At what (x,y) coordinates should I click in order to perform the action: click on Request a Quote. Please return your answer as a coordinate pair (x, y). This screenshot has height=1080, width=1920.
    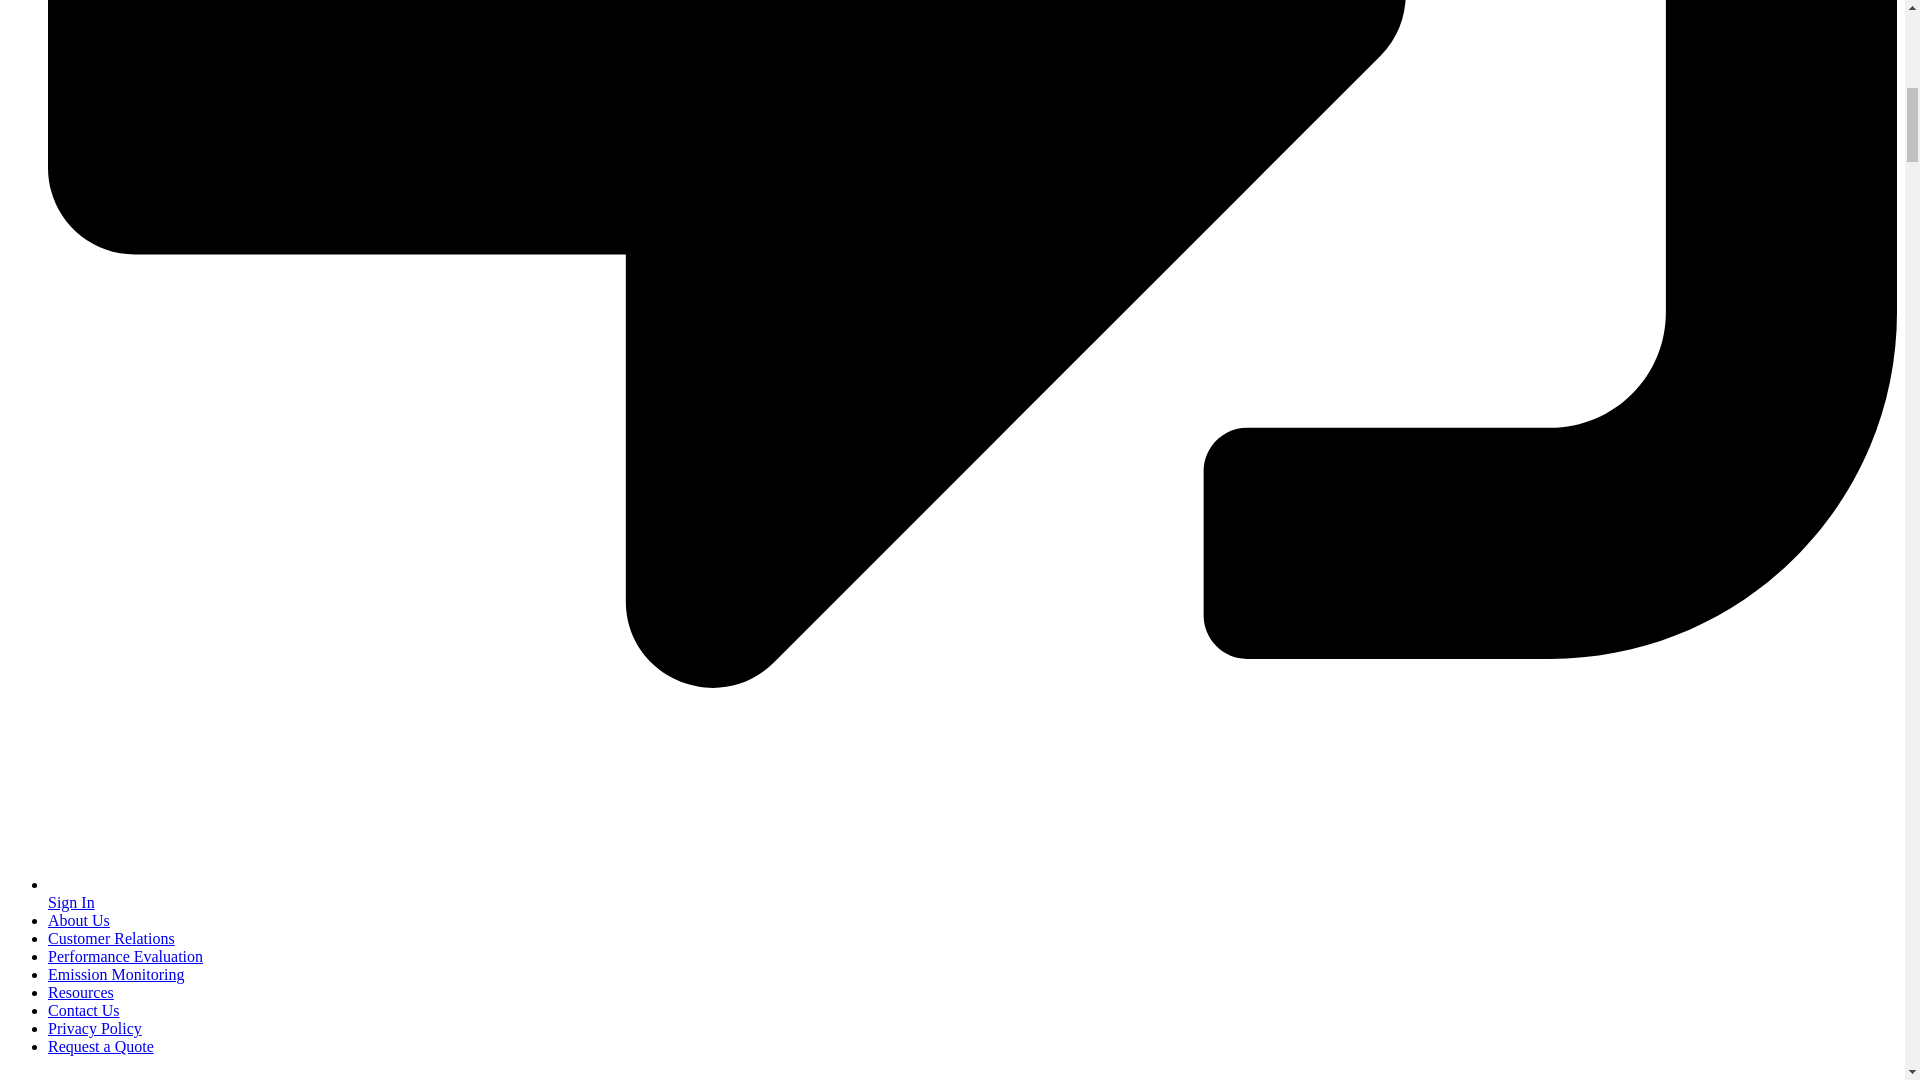
    Looking at the image, I should click on (100, 1046).